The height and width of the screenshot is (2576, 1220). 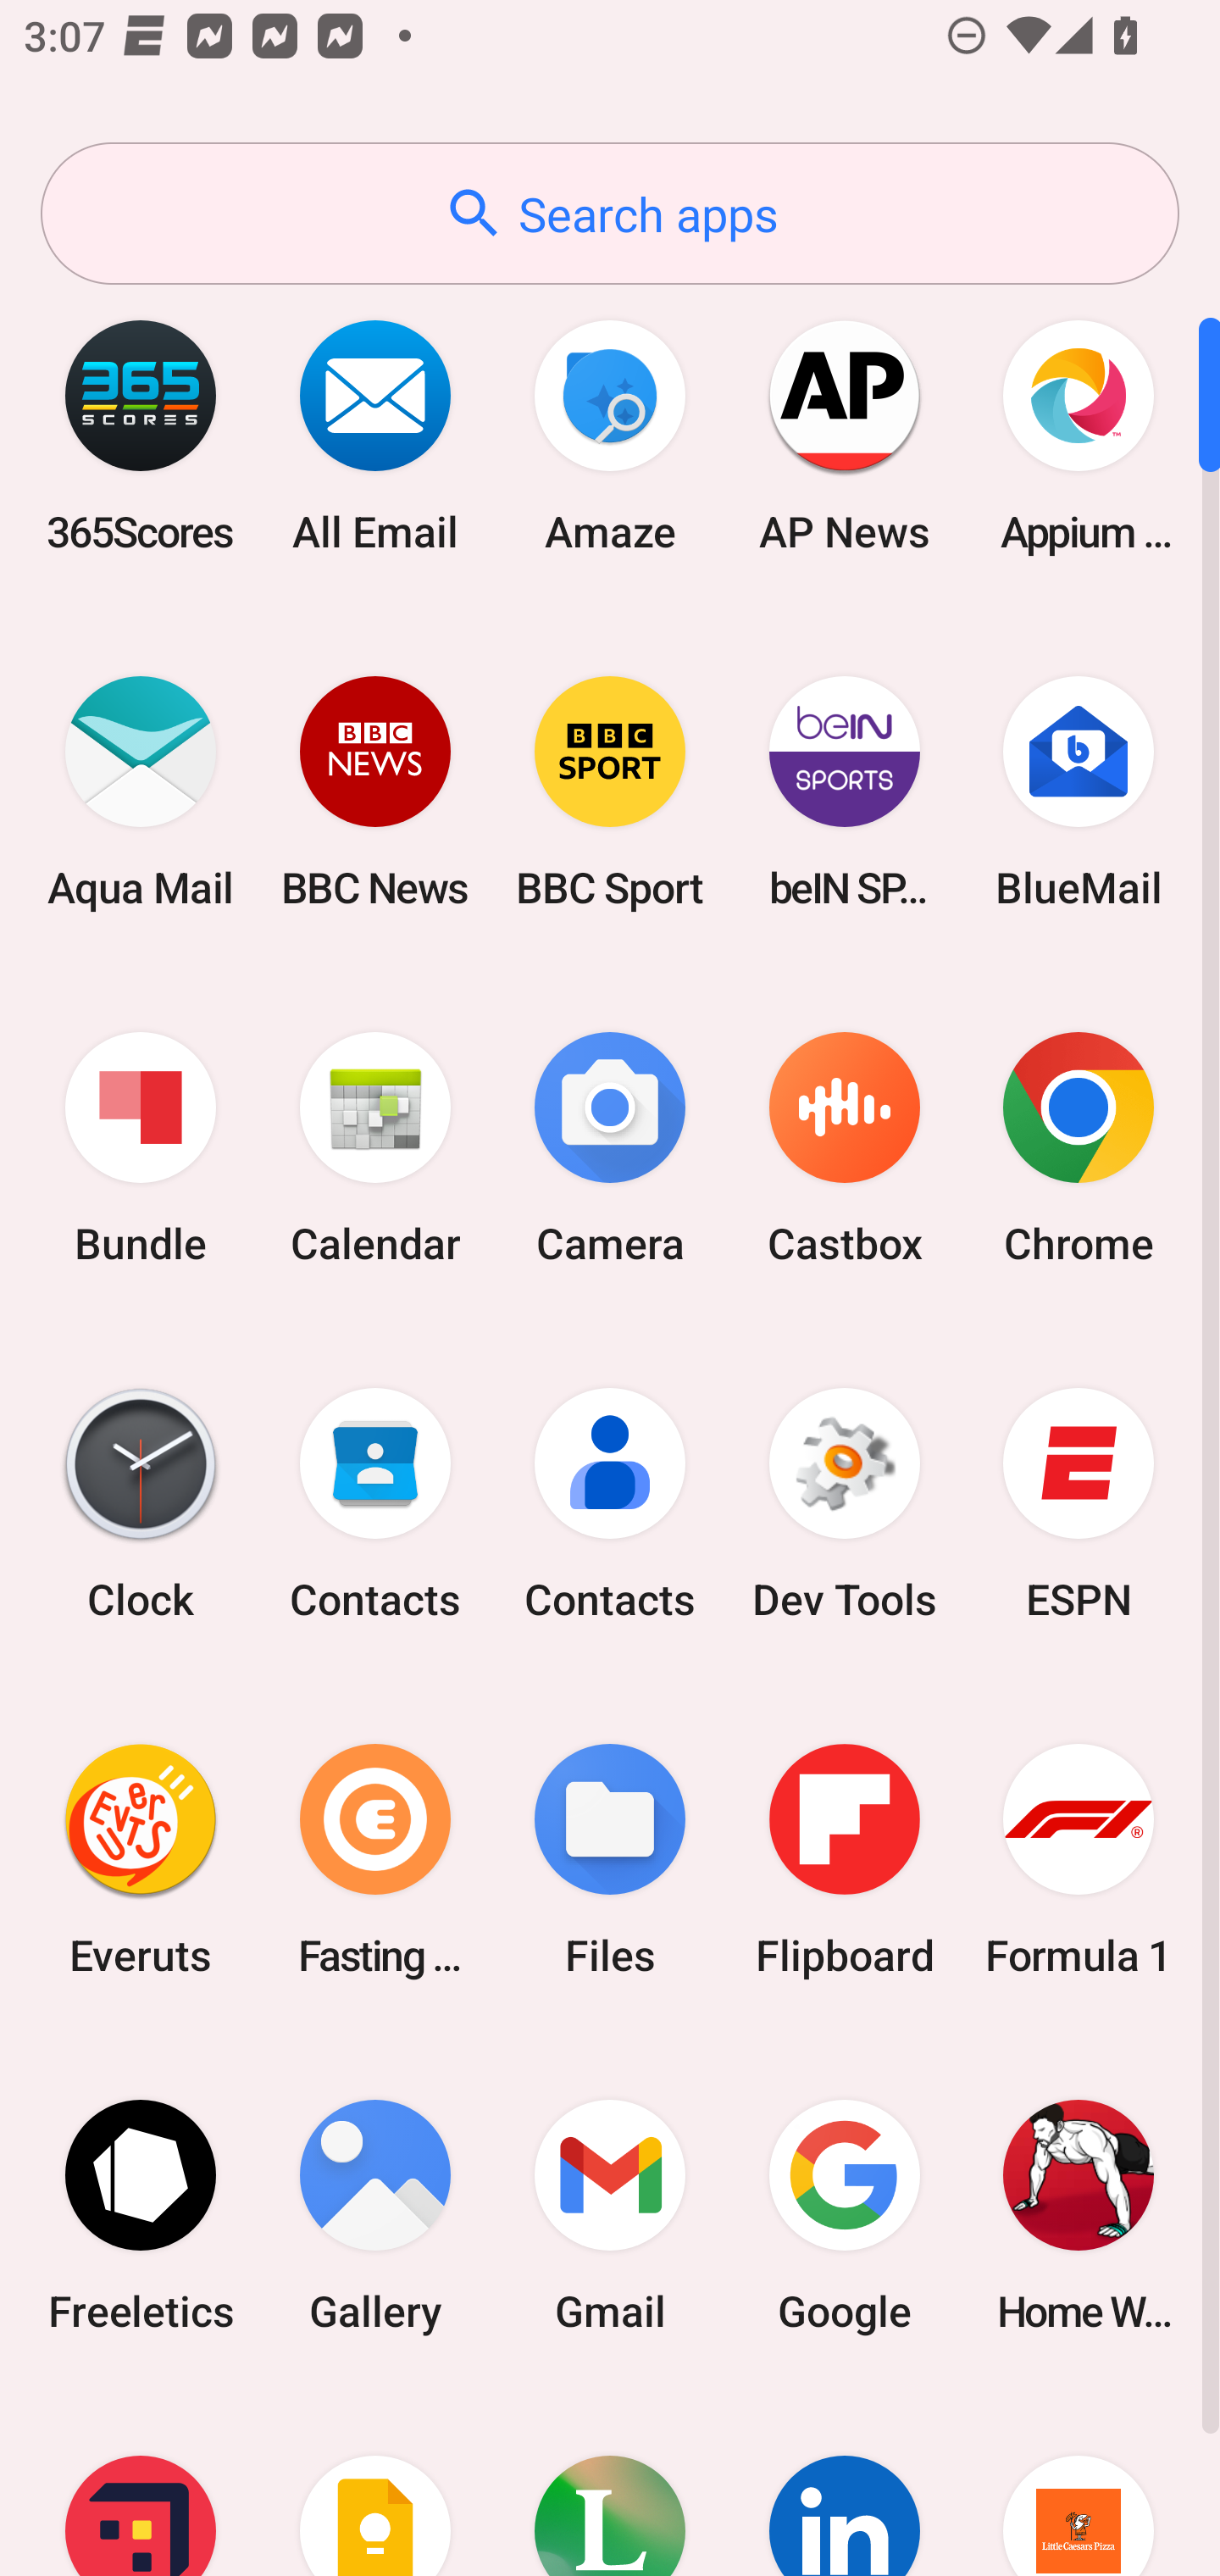 I want to click on BBC News, so click(x=375, y=791).